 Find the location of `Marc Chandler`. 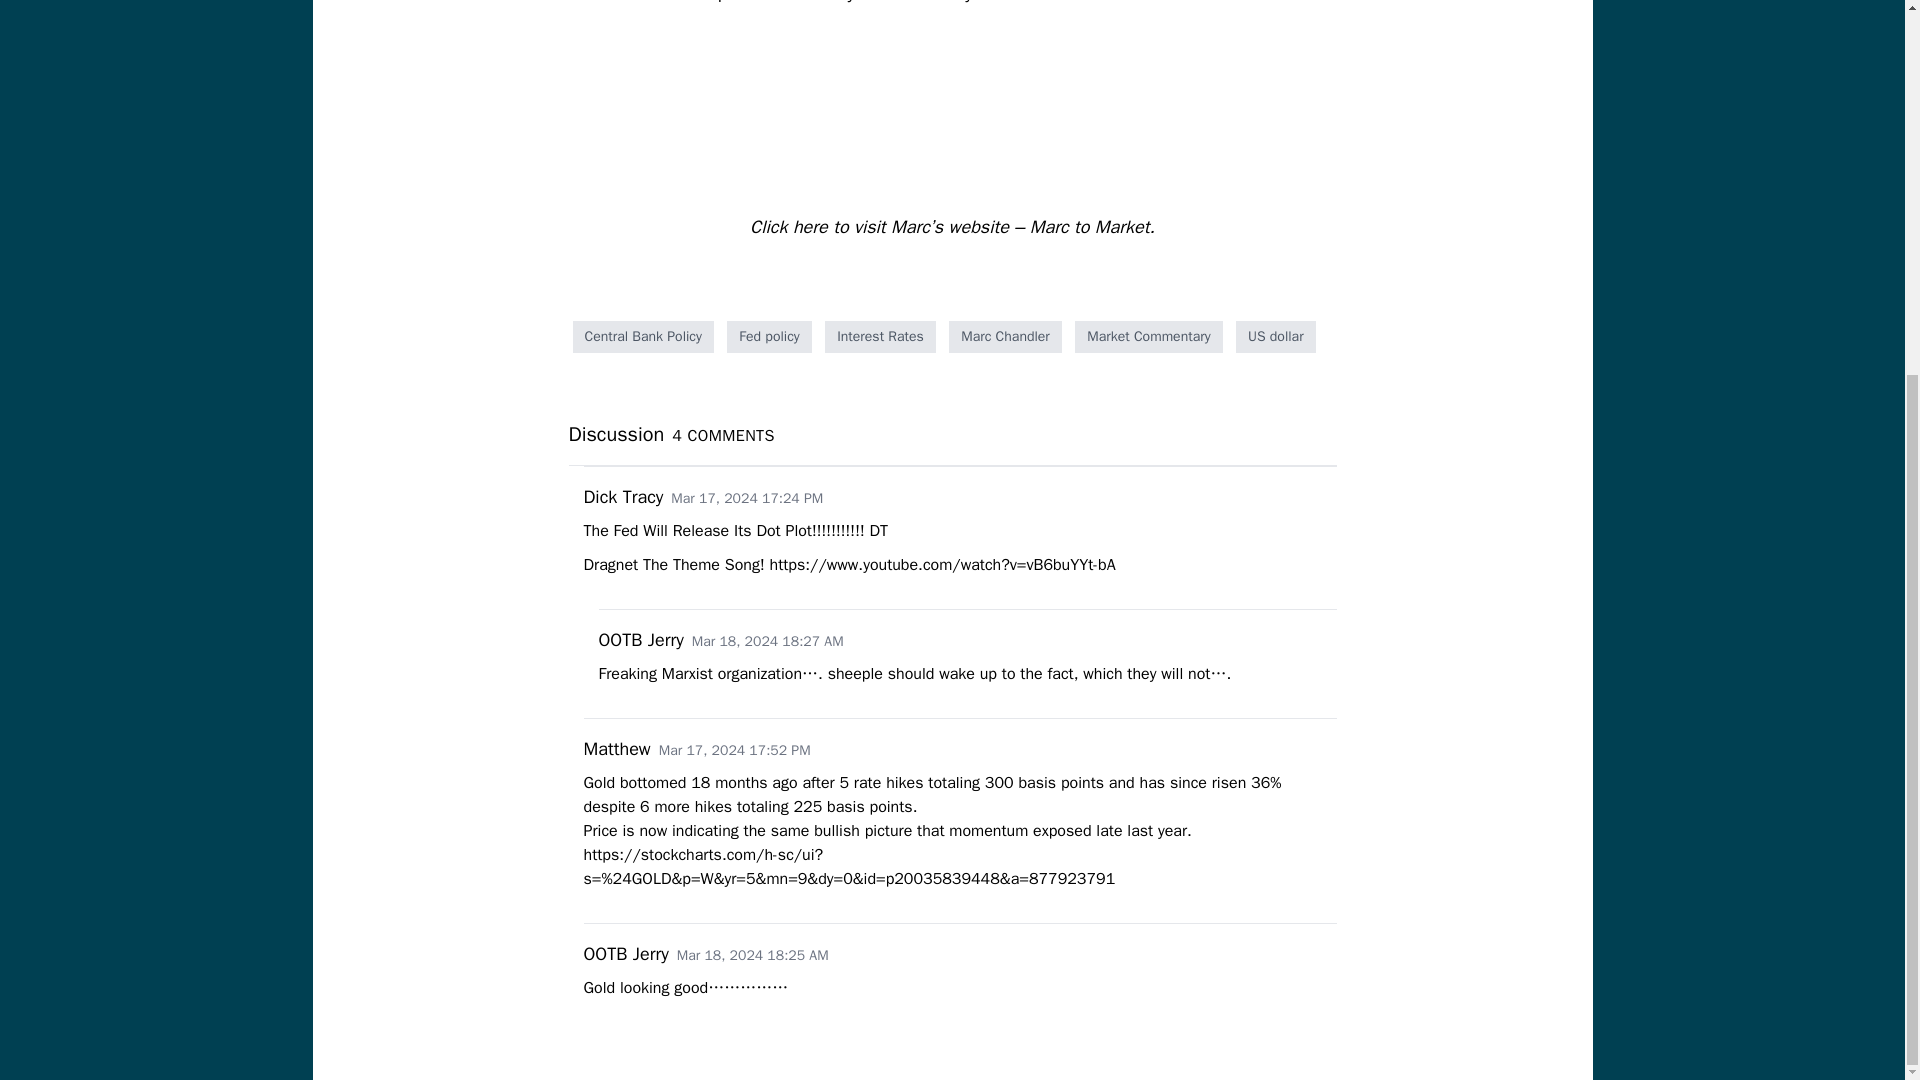

Marc Chandler is located at coordinates (1004, 336).